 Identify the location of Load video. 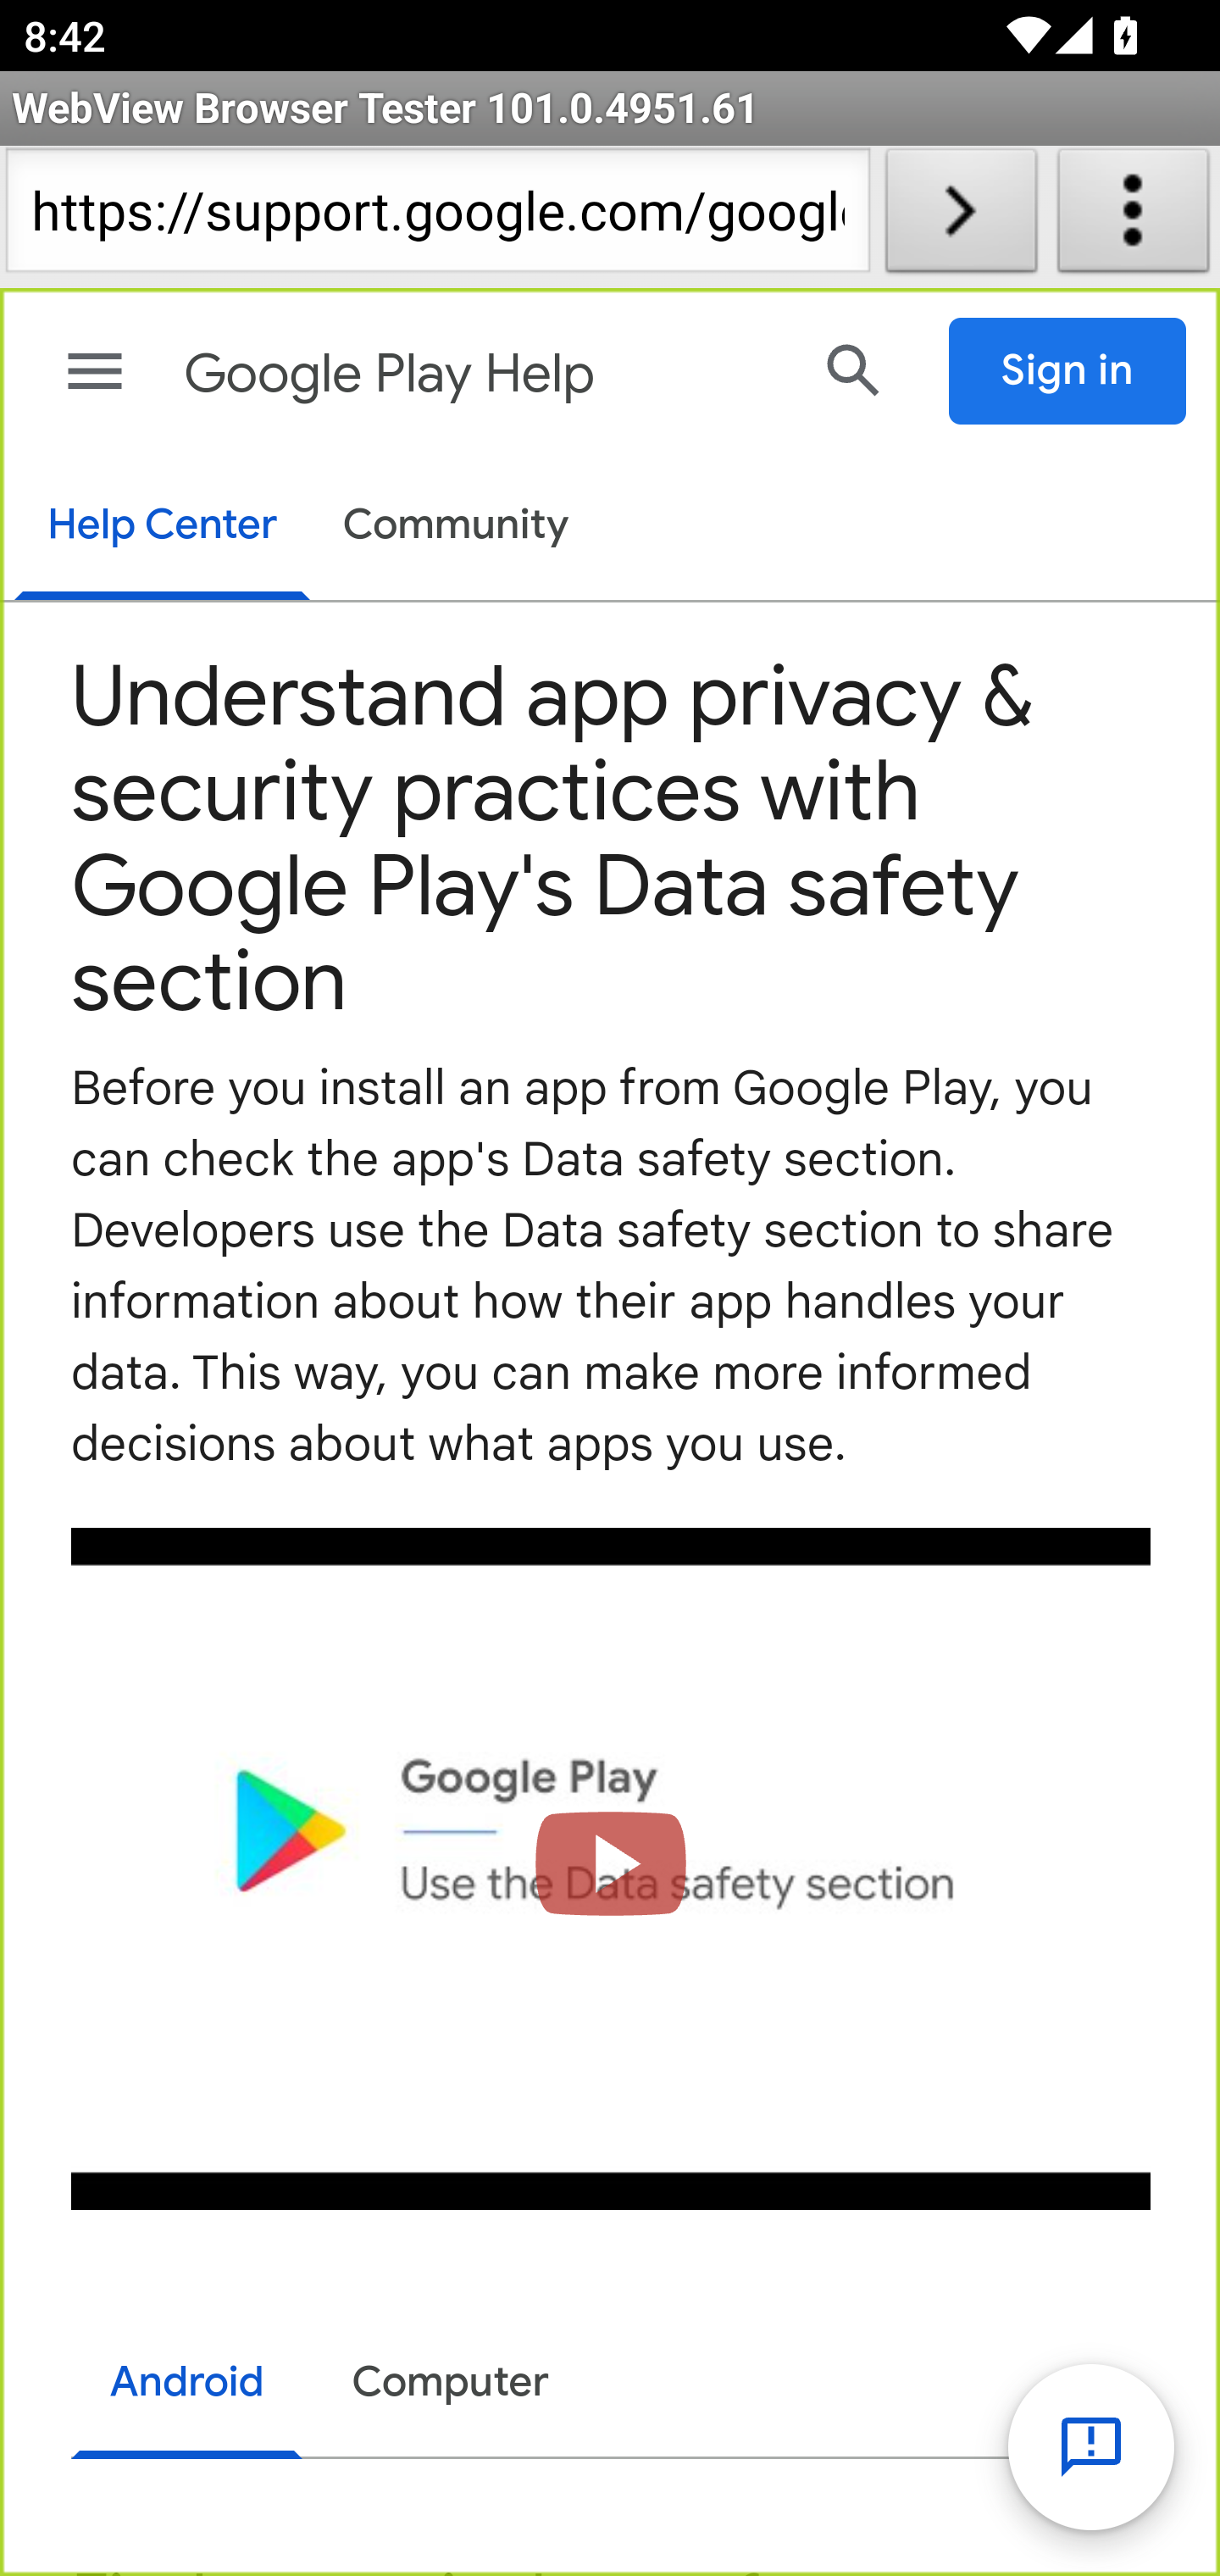
(612, 1868).